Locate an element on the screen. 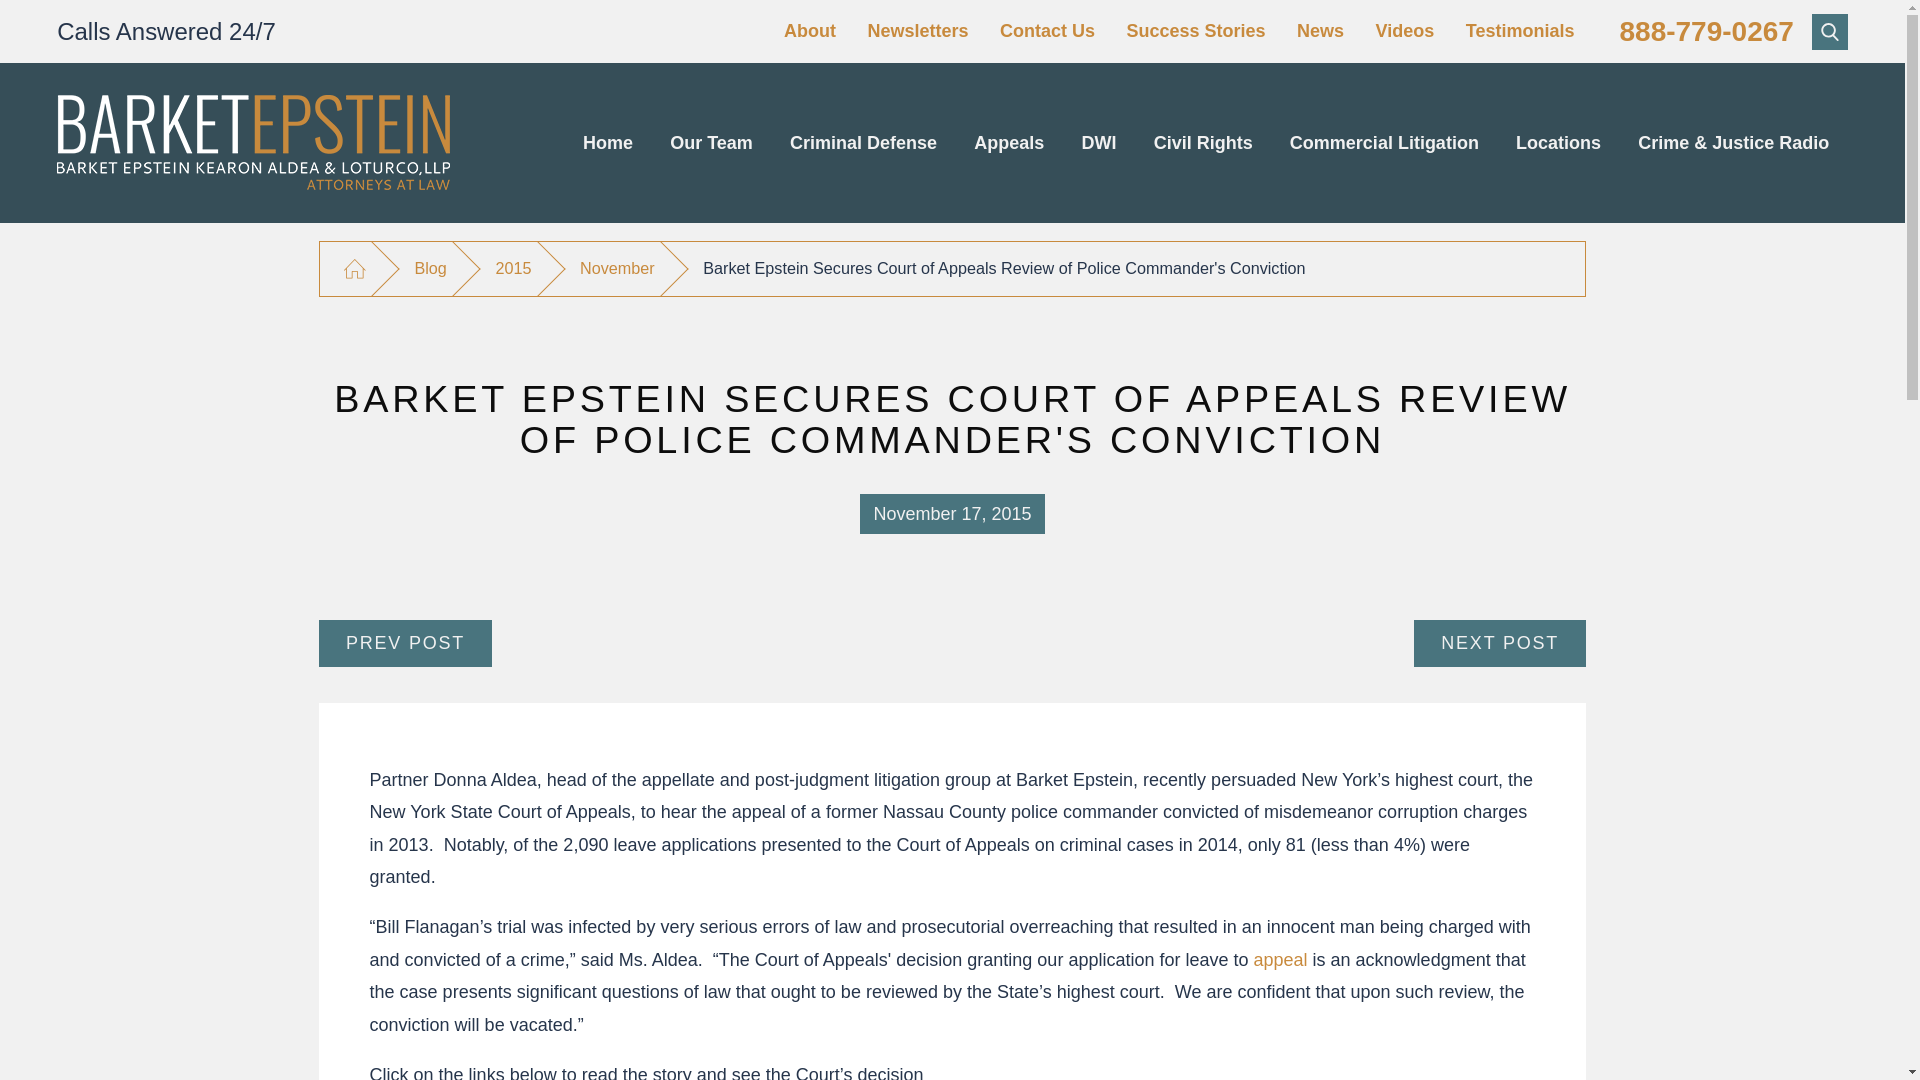 This screenshot has width=1920, height=1080. Success Stories is located at coordinates (1195, 30).